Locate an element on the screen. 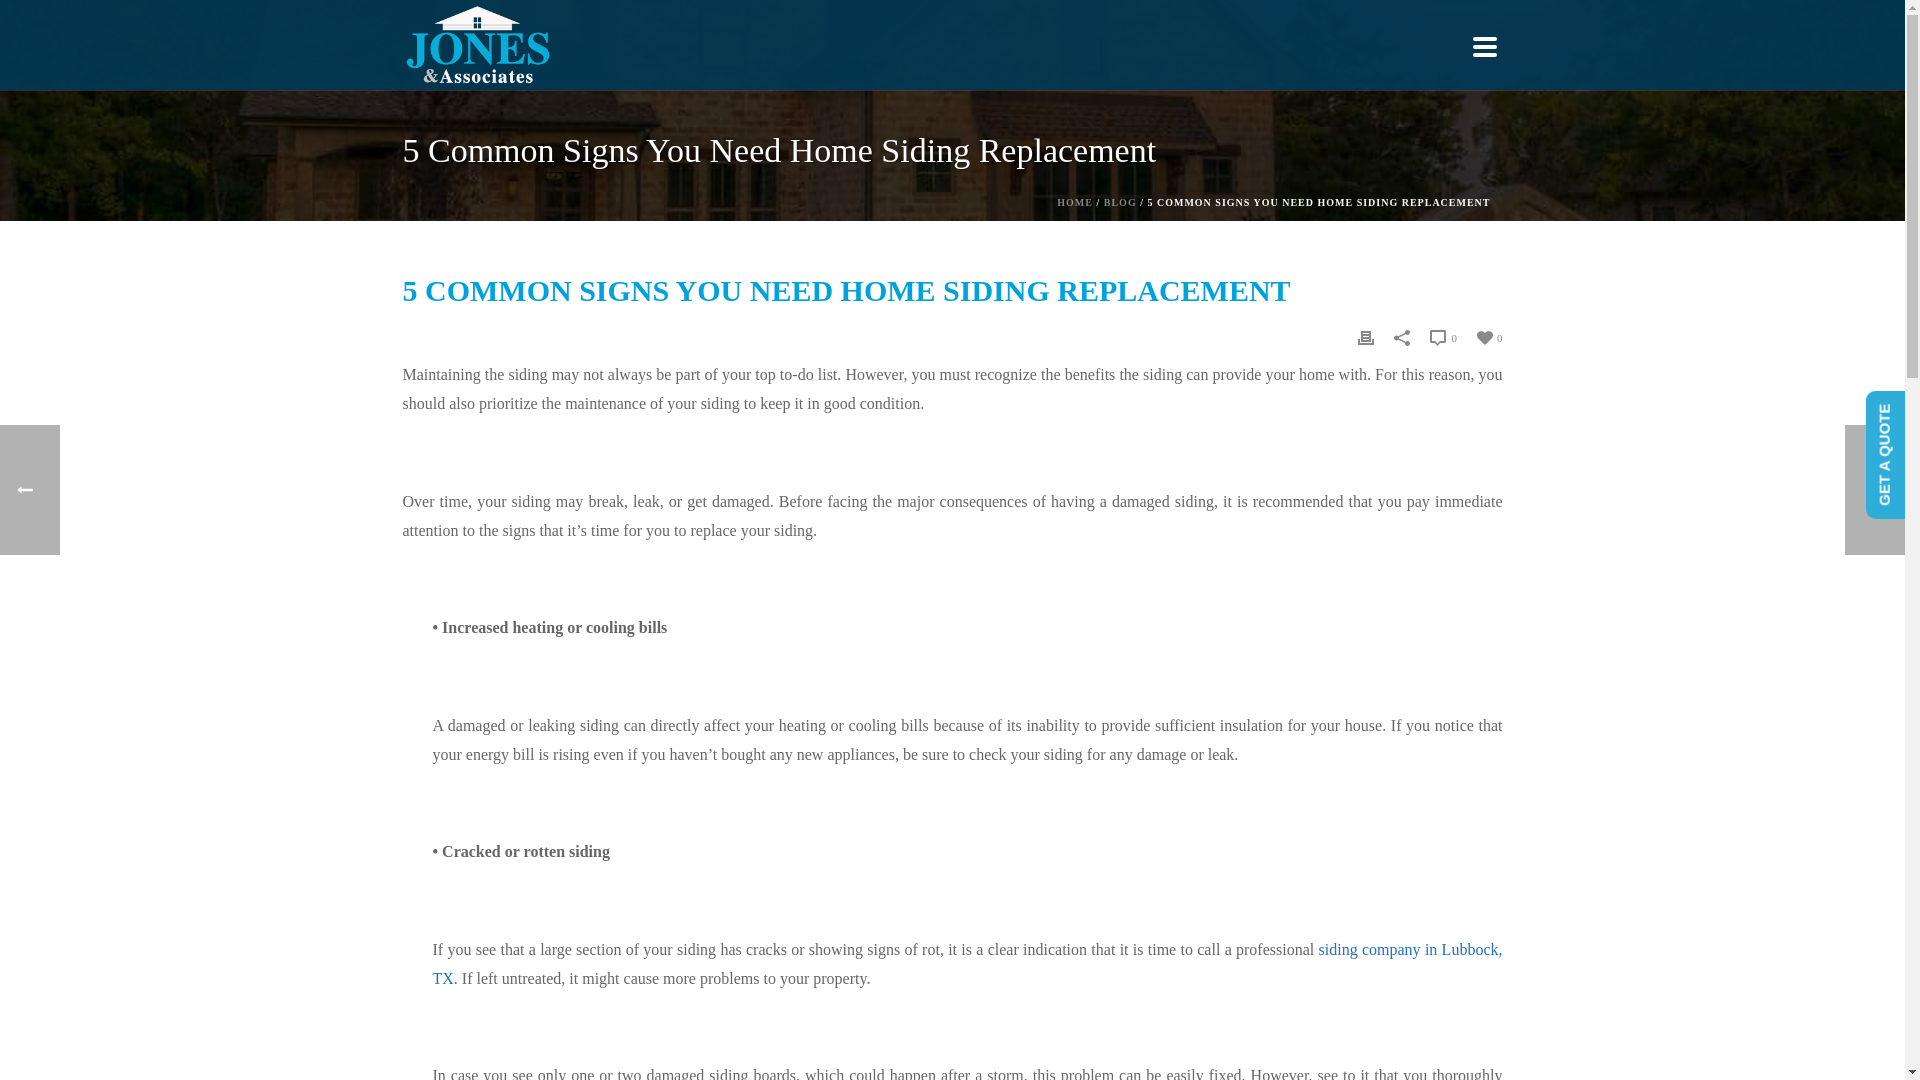  0 is located at coordinates (1444, 338).